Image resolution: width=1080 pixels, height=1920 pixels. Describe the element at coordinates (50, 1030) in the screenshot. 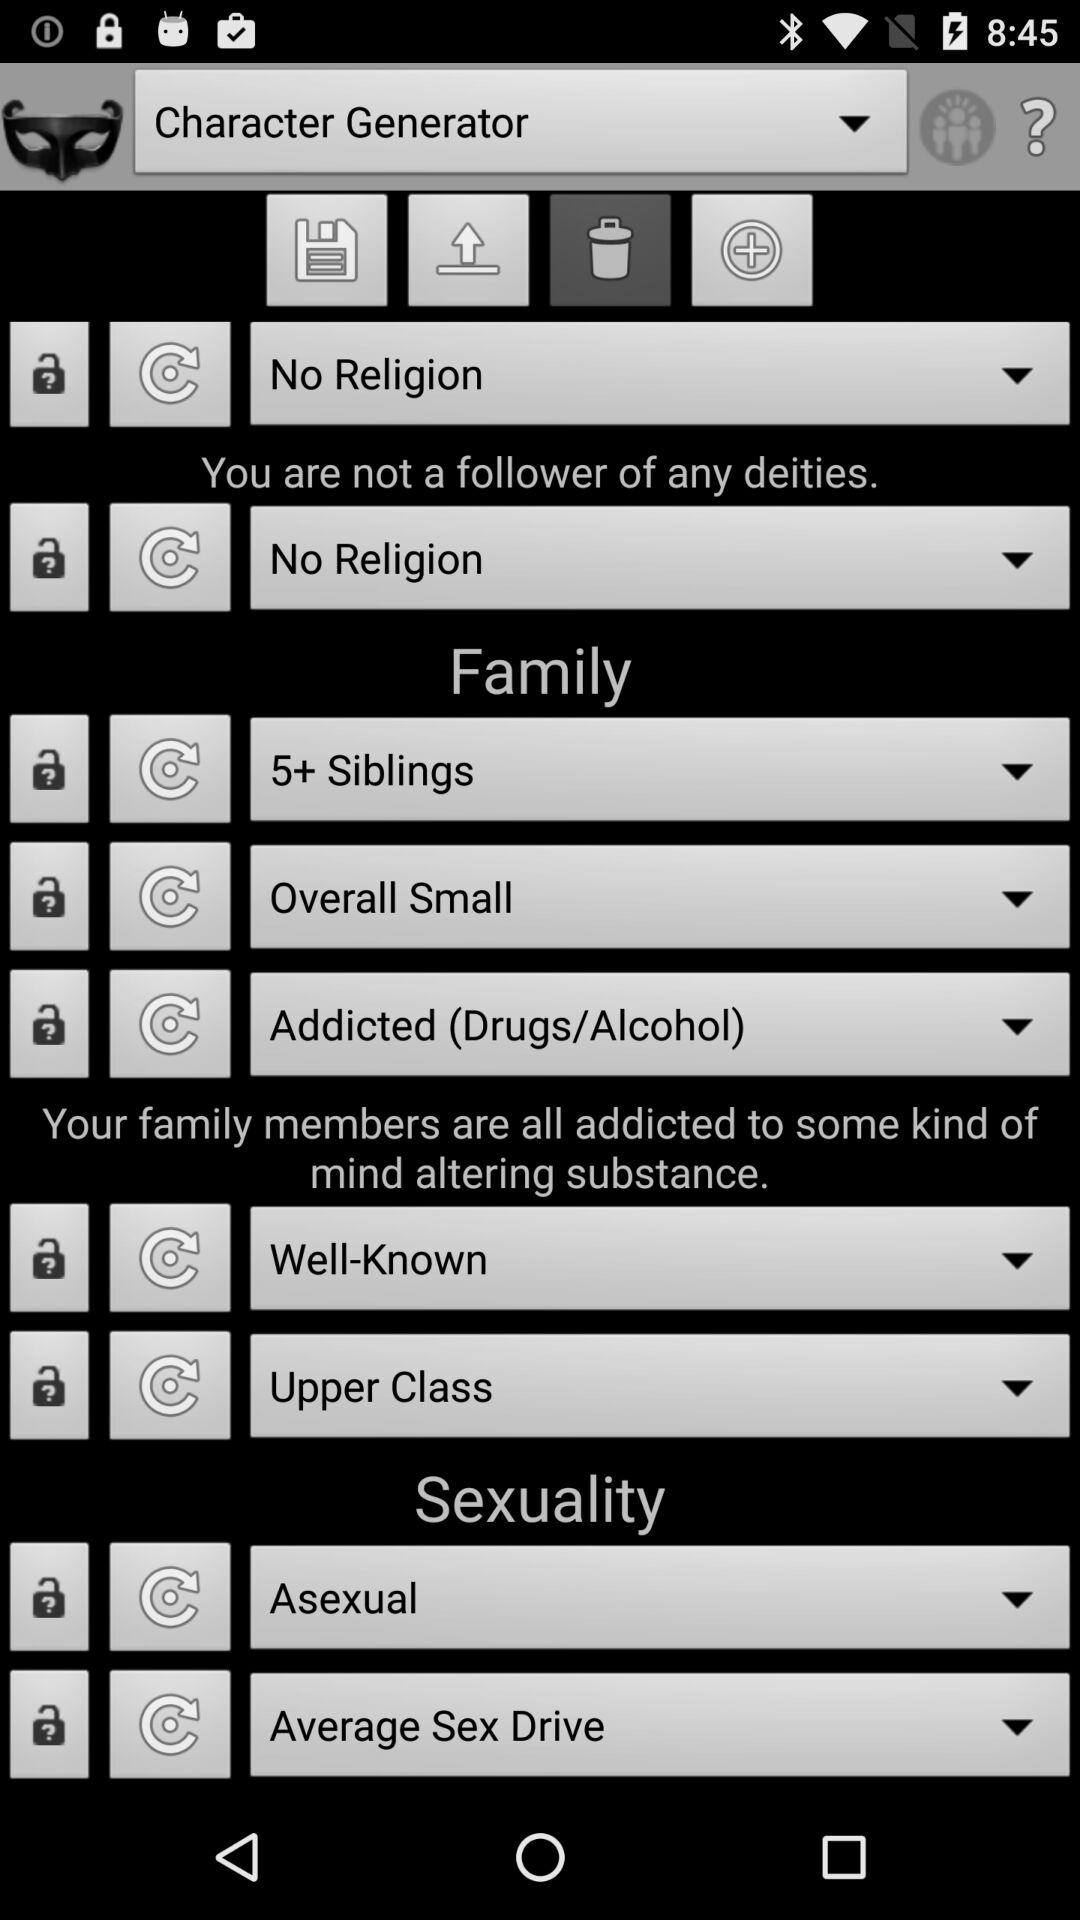

I see `addicted` at that location.